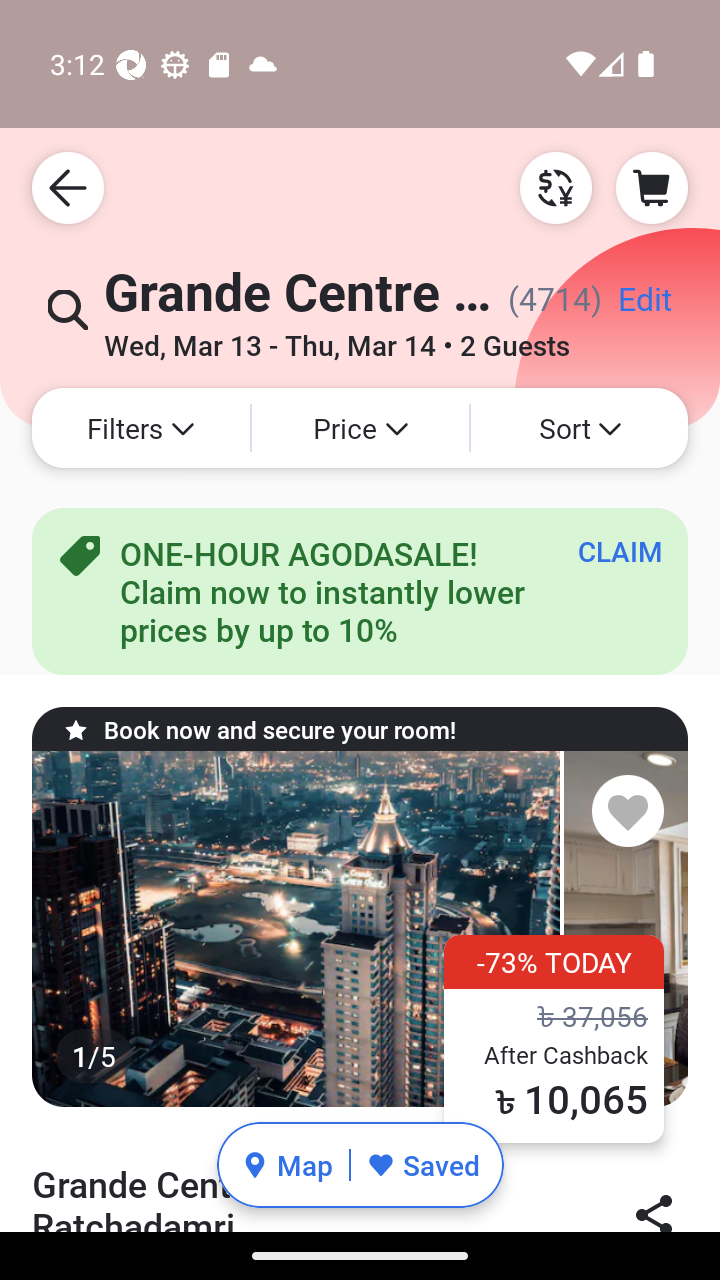 The width and height of the screenshot is (720, 1280). What do you see at coordinates (554, 1038) in the screenshot?
I see `-73% TODAY ‪৳ 37,056 After Cashback ‪৳ 10,065` at bounding box center [554, 1038].